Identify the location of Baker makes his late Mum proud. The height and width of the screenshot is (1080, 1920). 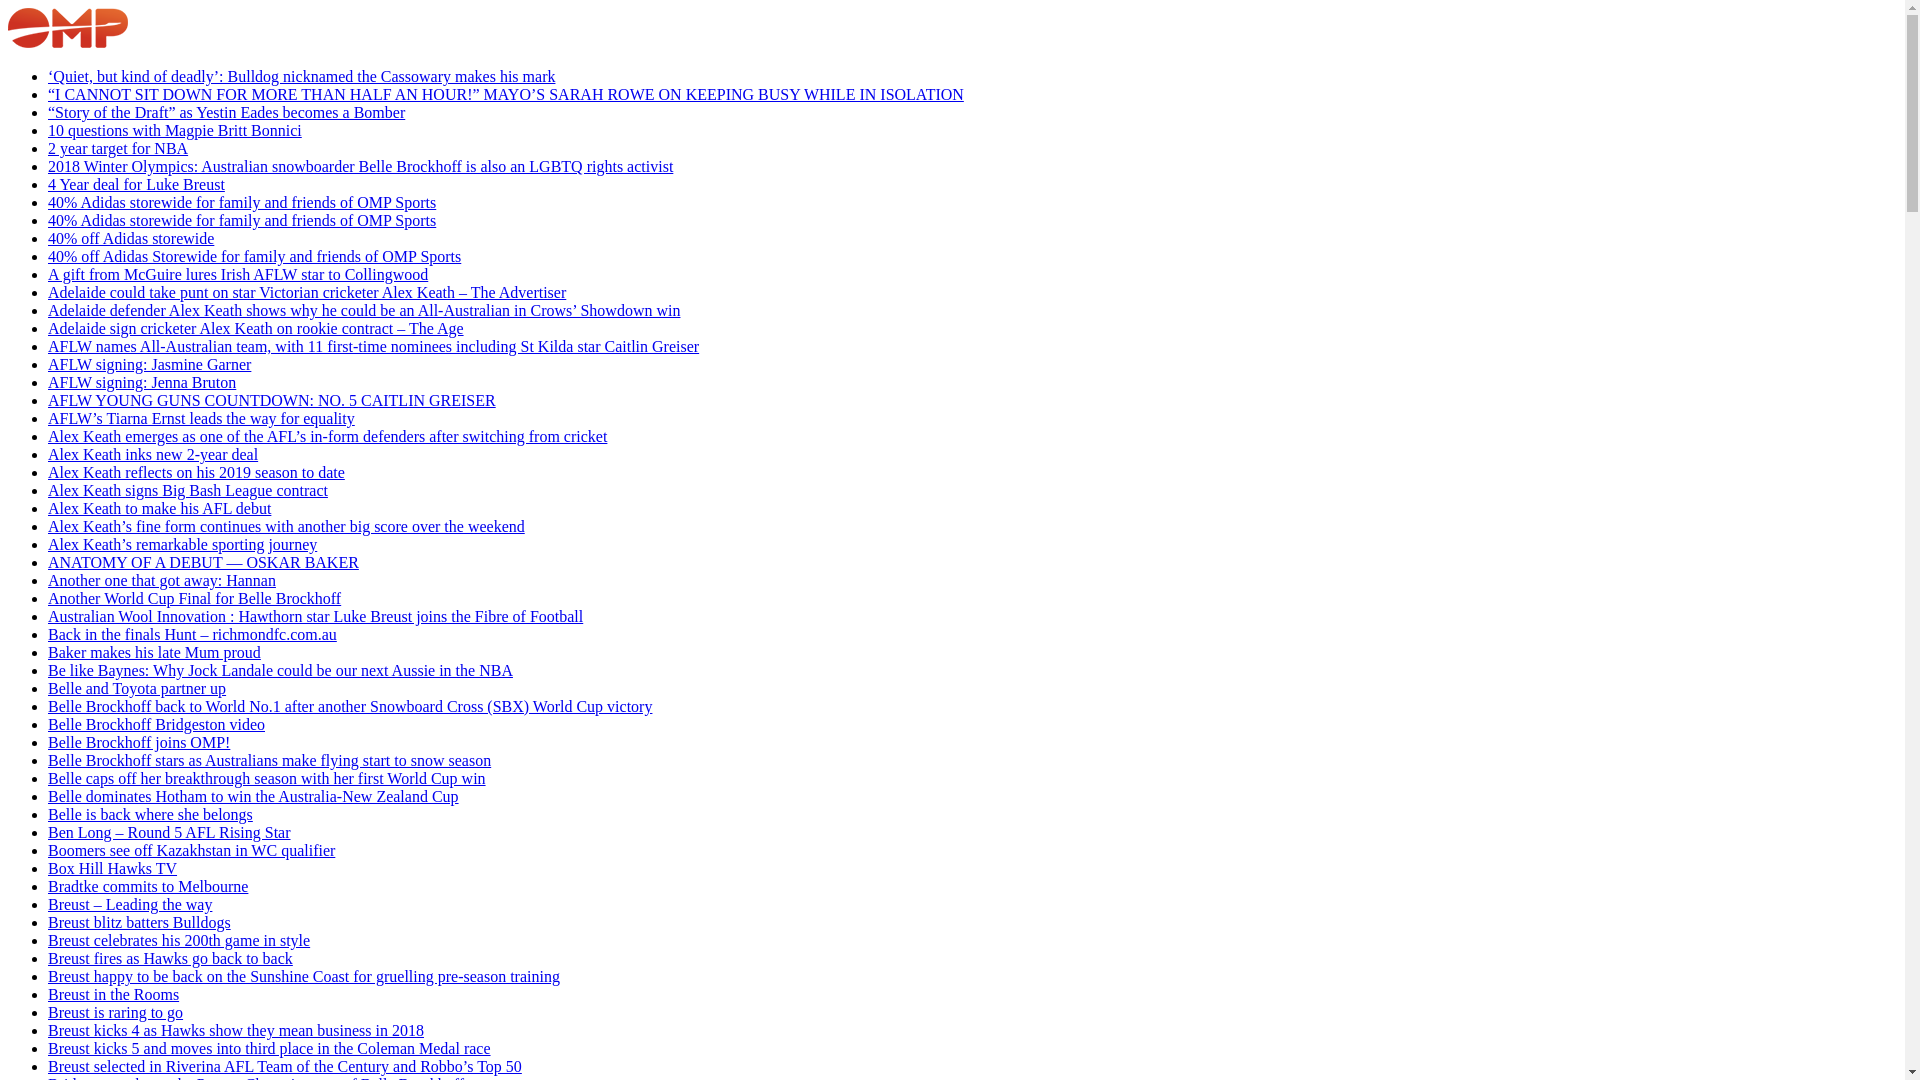
(154, 652).